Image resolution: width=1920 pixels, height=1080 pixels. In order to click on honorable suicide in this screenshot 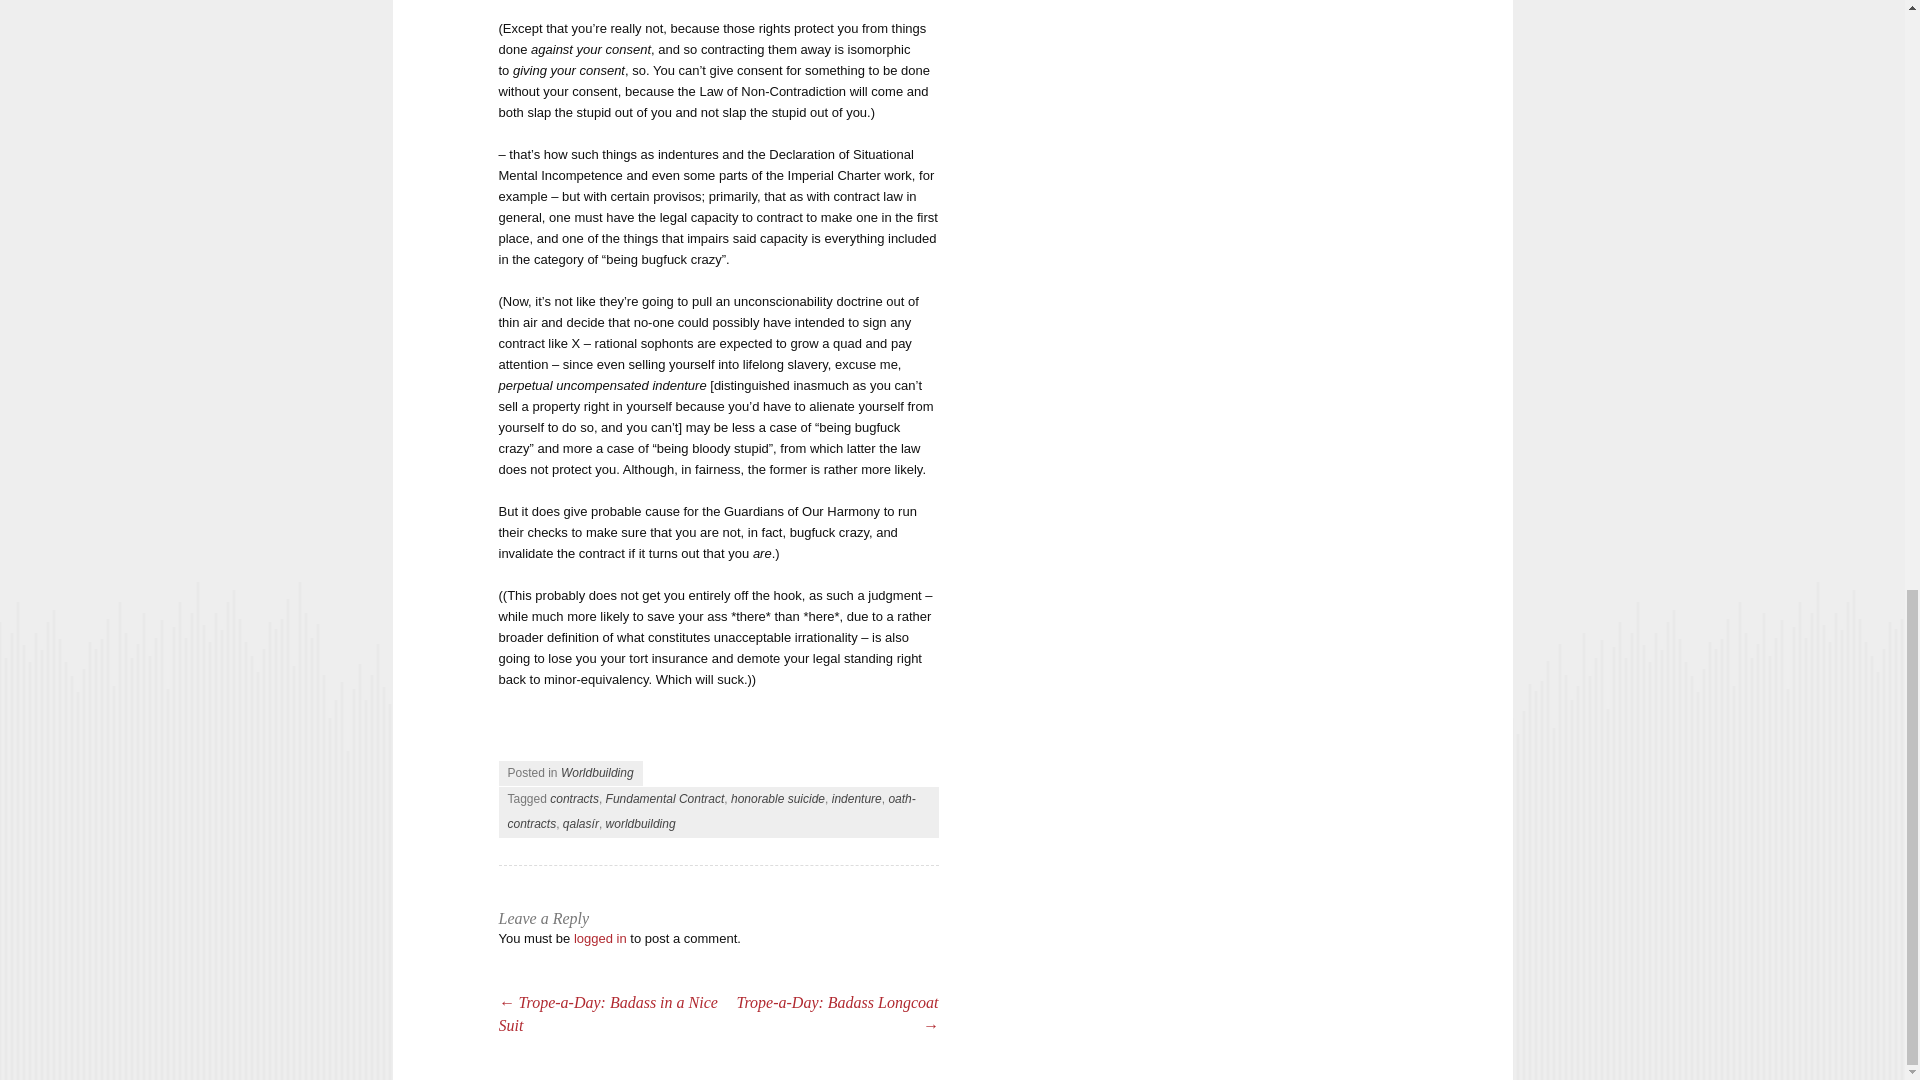, I will do `click(778, 798)`.